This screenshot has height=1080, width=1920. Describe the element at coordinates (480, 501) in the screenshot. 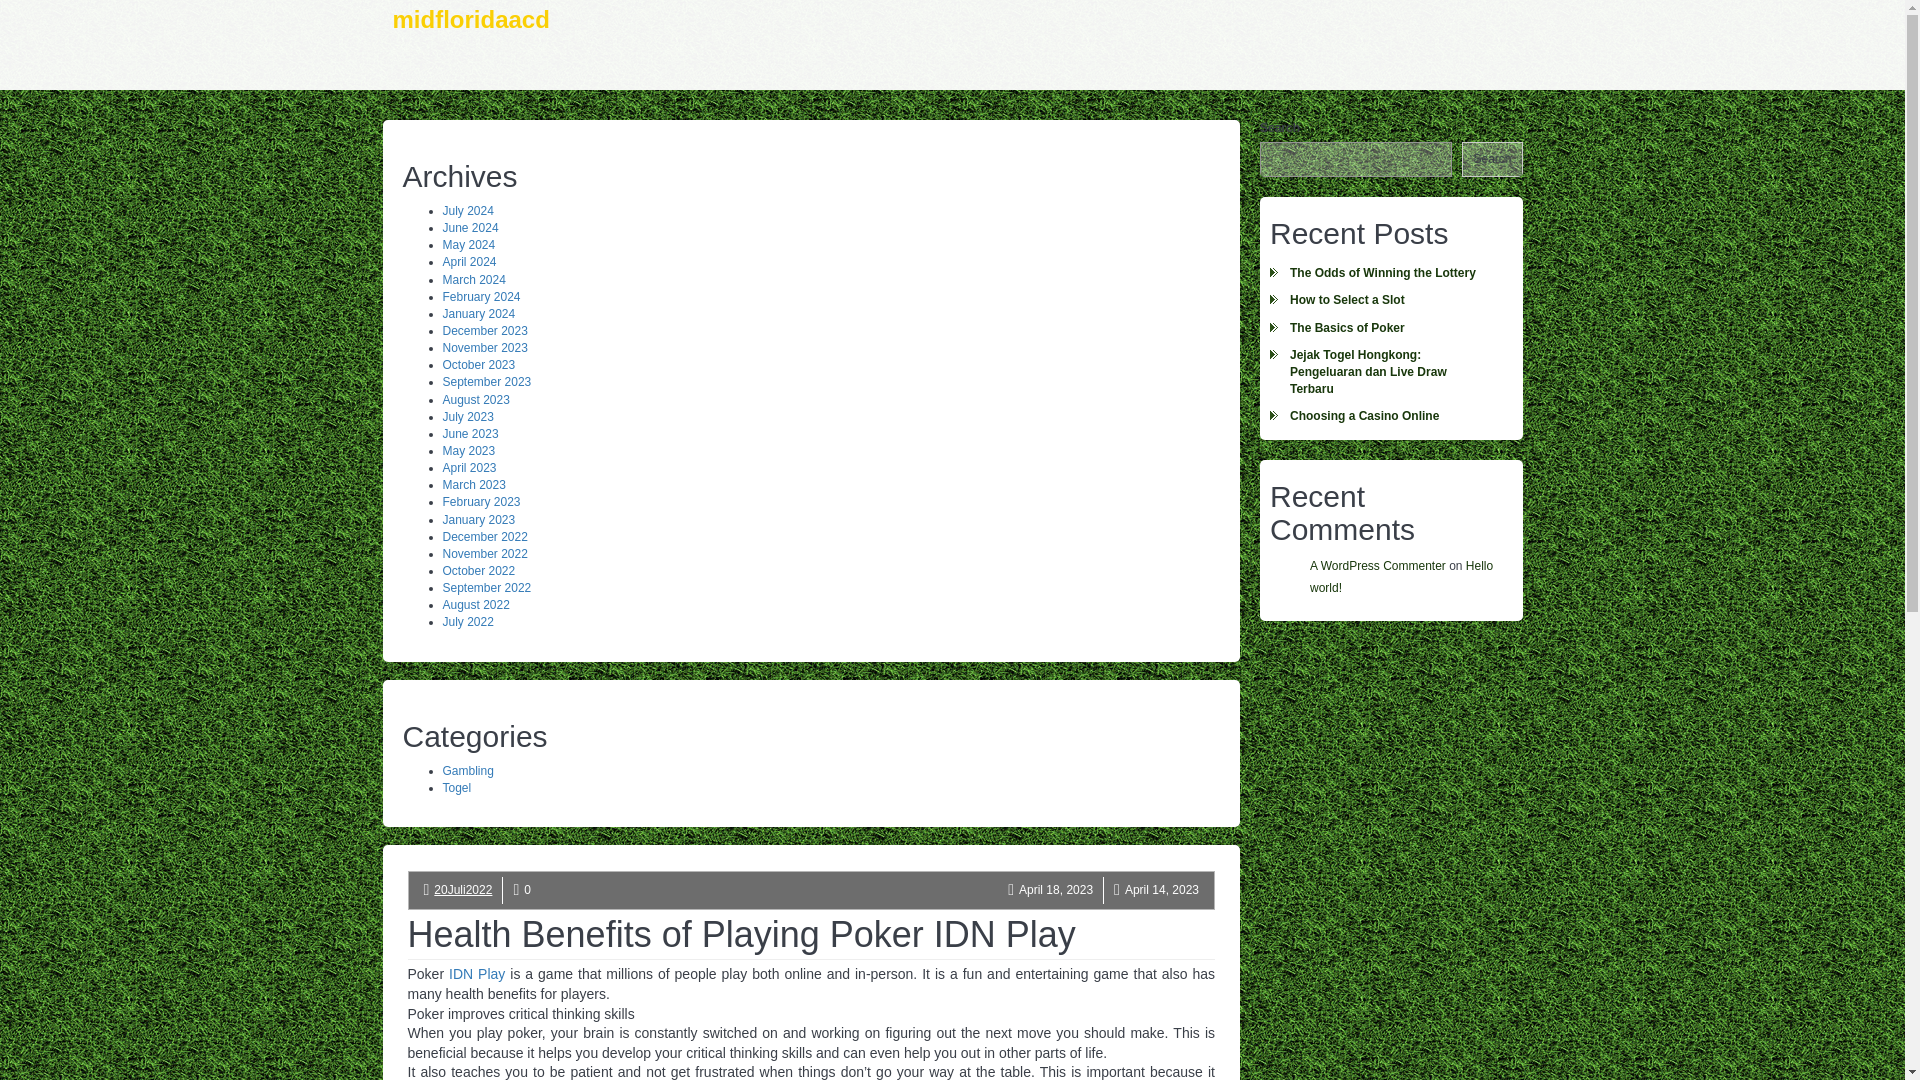

I see `February 2023` at that location.